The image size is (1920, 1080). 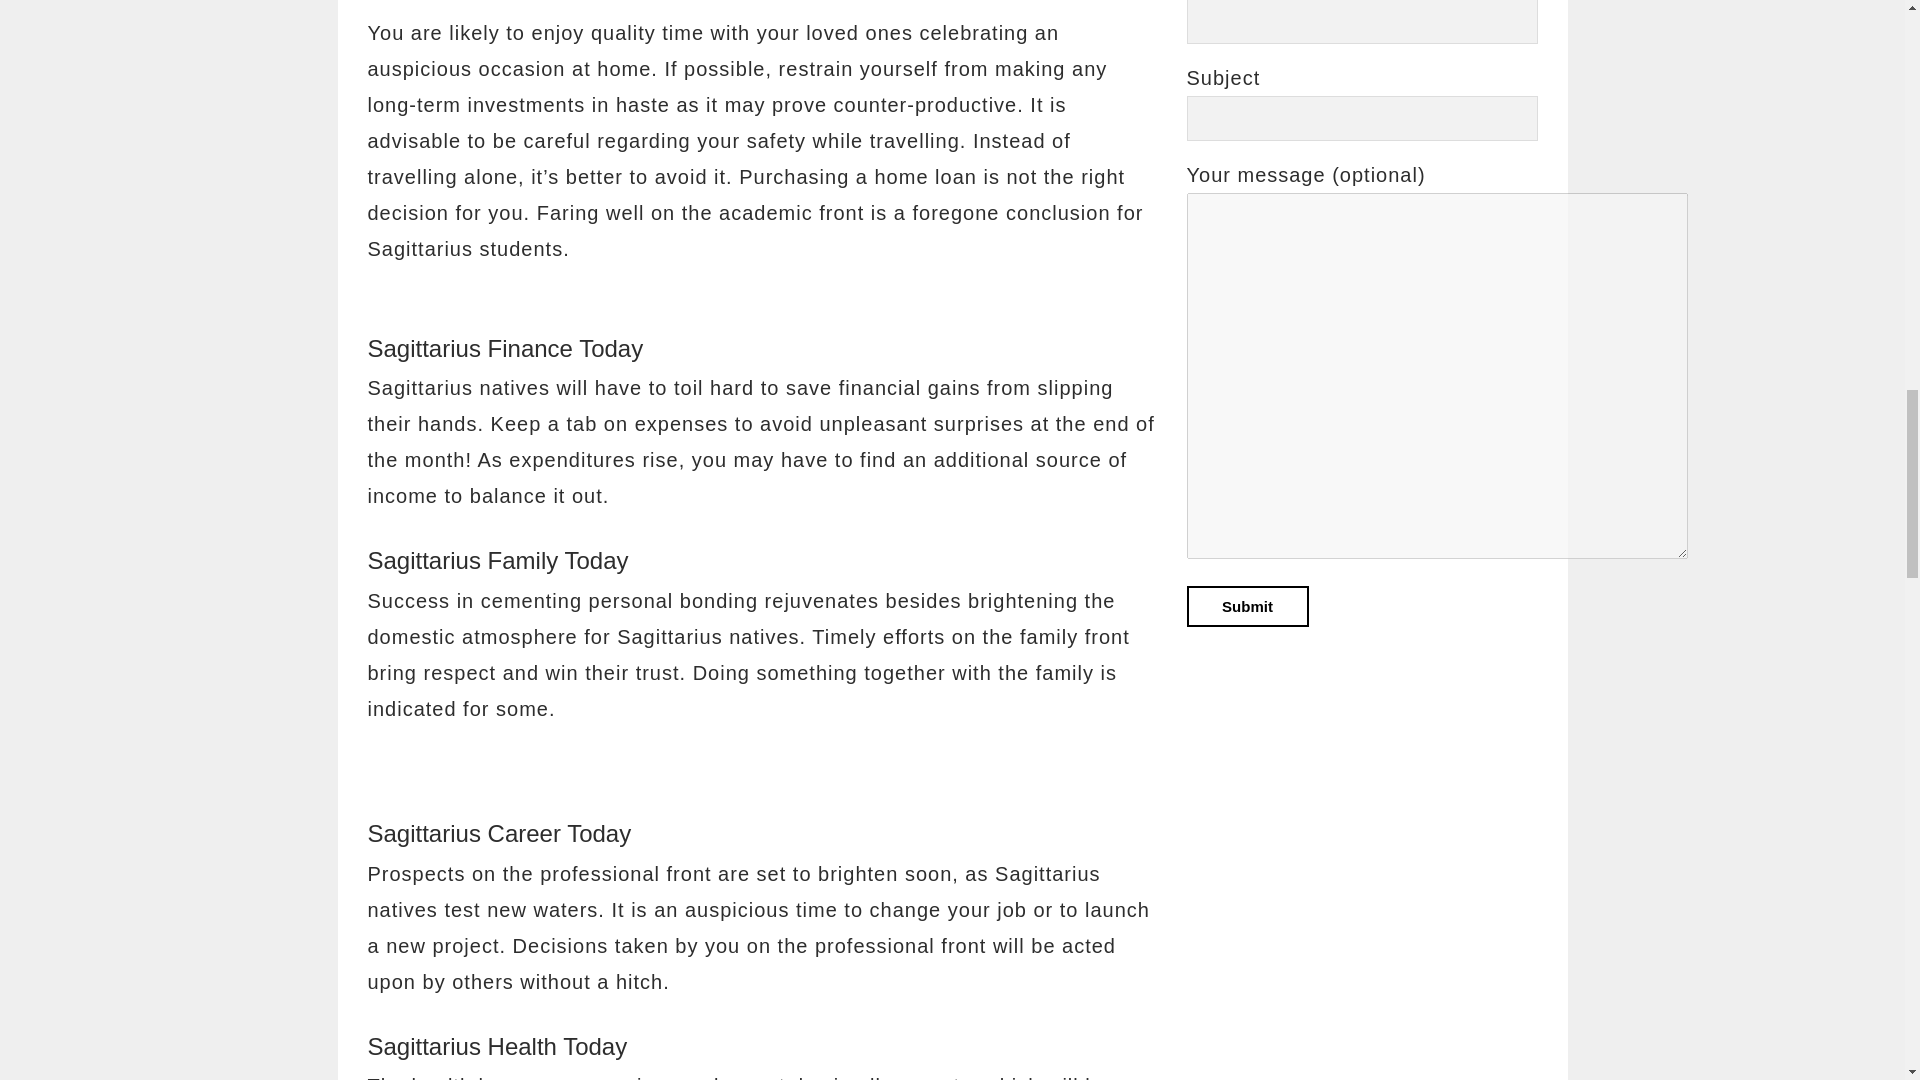 What do you see at coordinates (1246, 606) in the screenshot?
I see `Submit` at bounding box center [1246, 606].